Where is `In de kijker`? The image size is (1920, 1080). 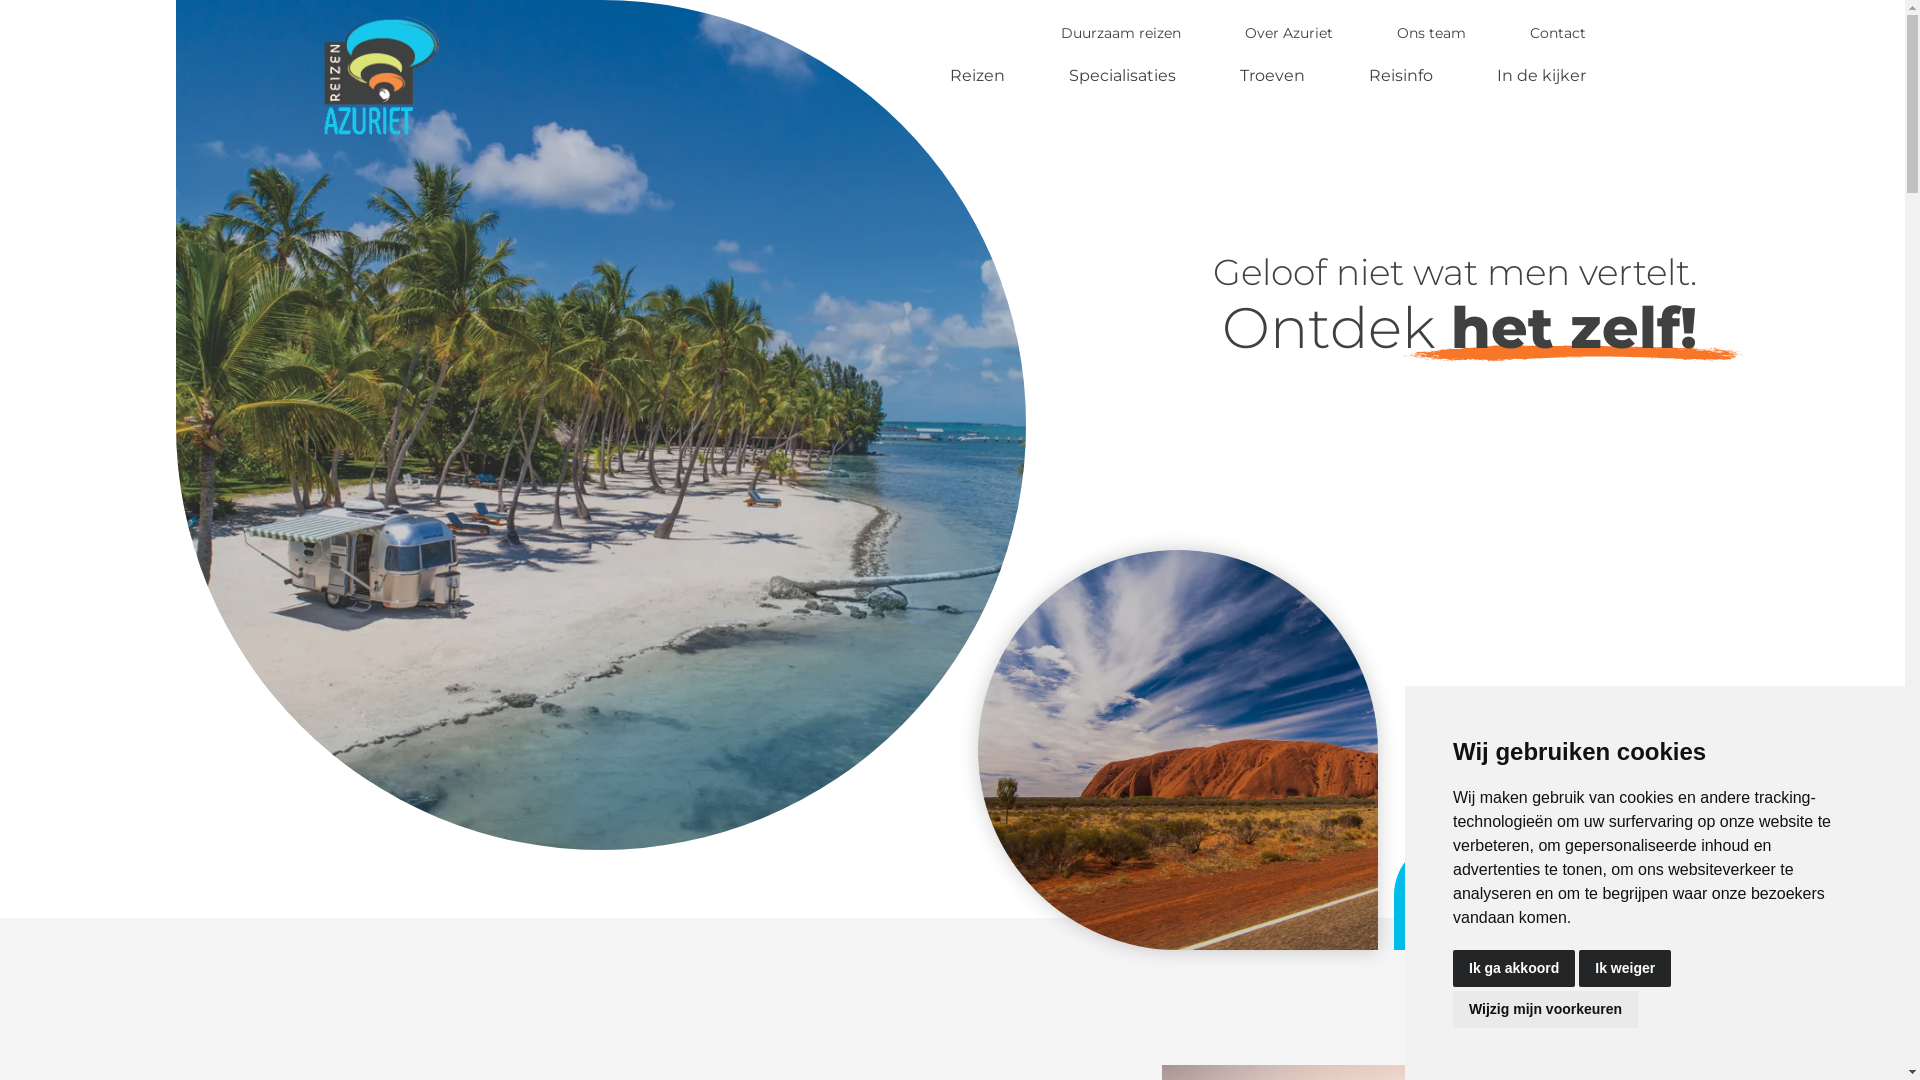 In de kijker is located at coordinates (1542, 76).